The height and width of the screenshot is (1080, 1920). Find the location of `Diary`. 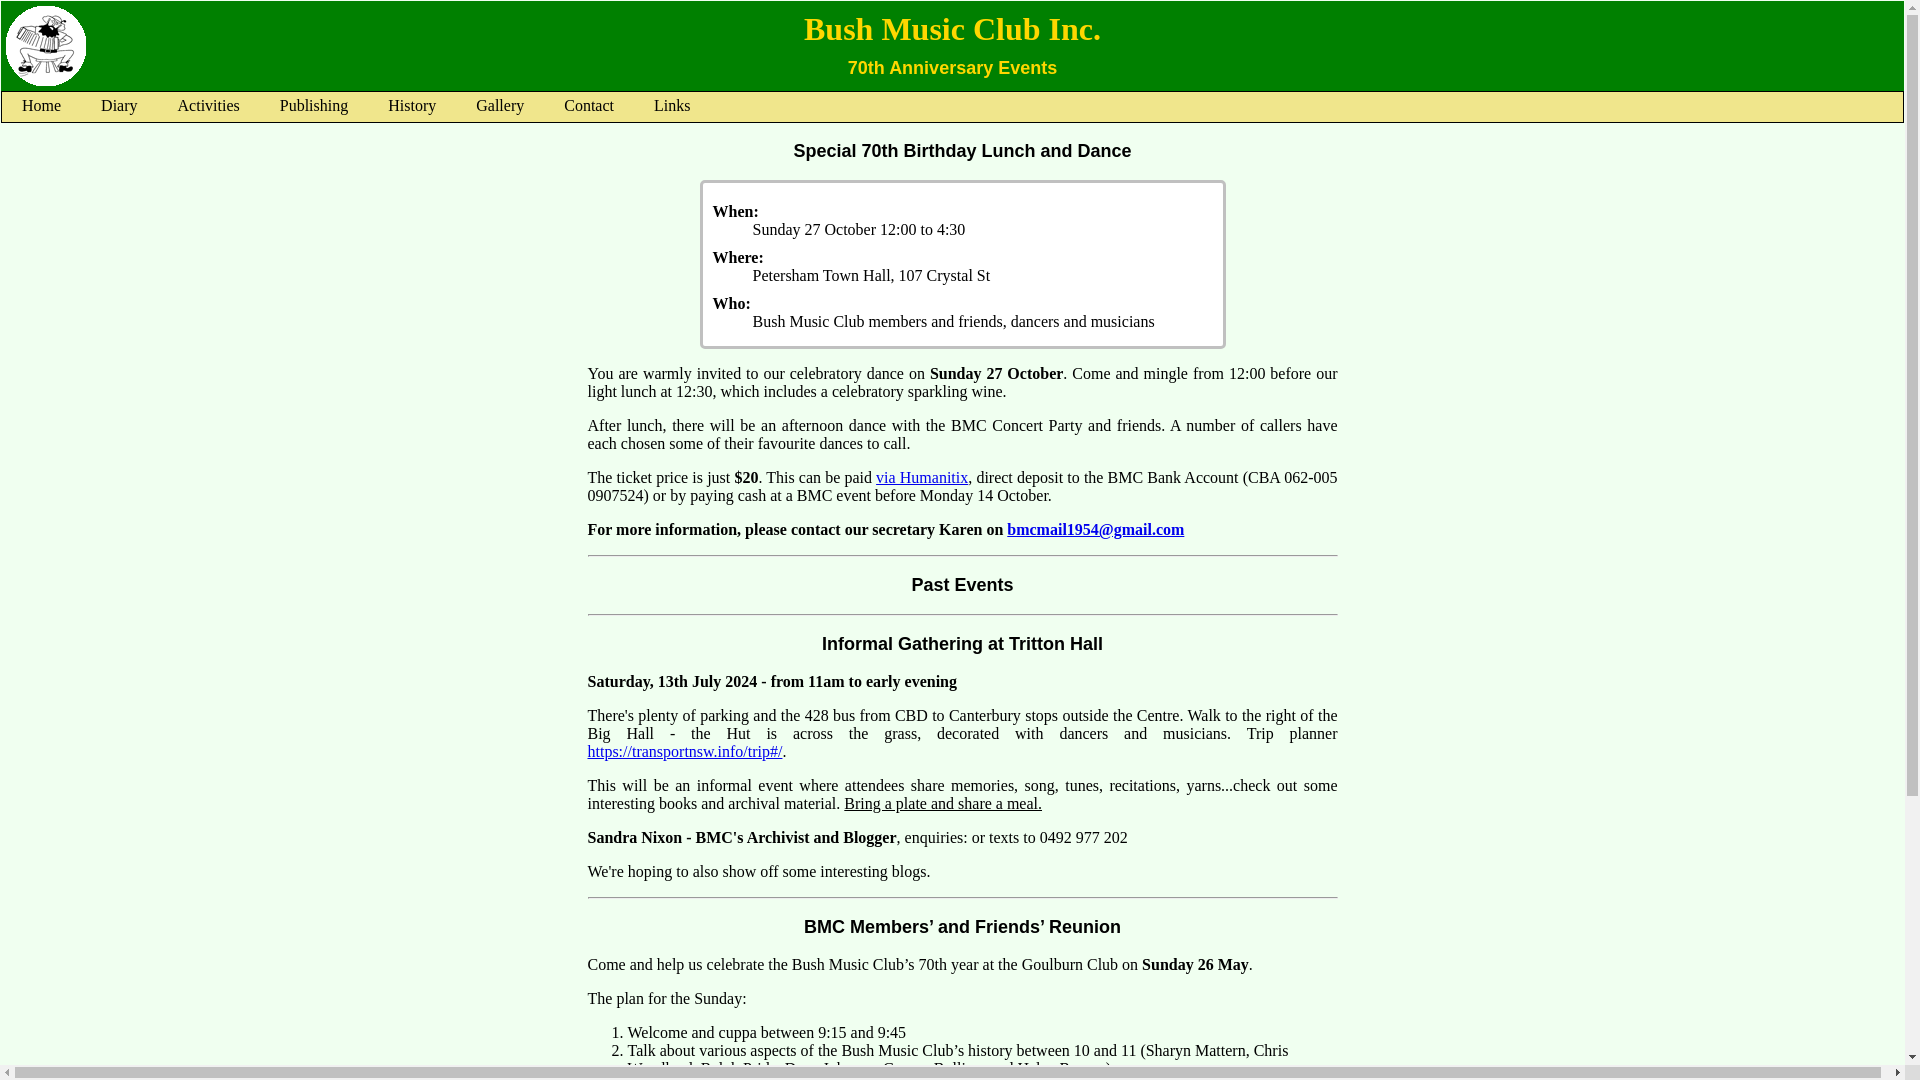

Diary is located at coordinates (118, 105).